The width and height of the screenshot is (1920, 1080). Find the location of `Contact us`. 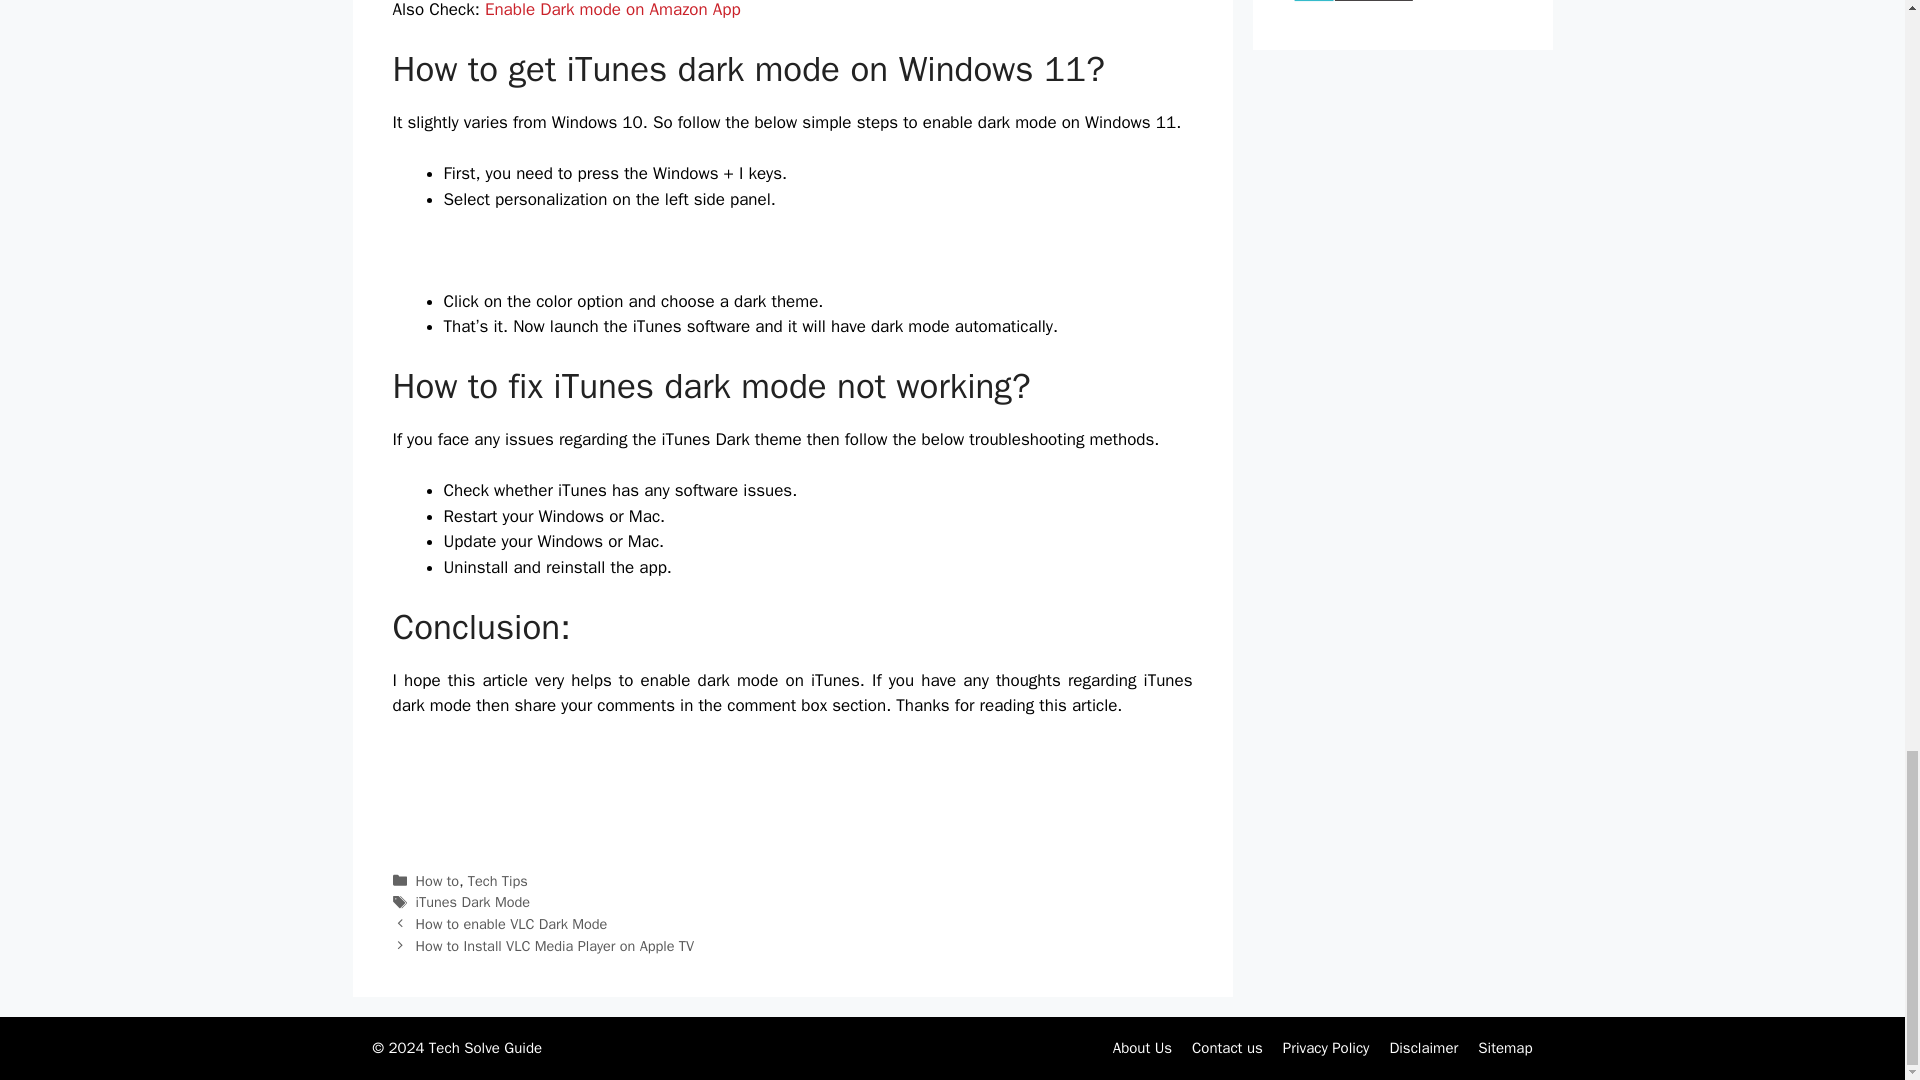

Contact us is located at coordinates (1228, 1048).